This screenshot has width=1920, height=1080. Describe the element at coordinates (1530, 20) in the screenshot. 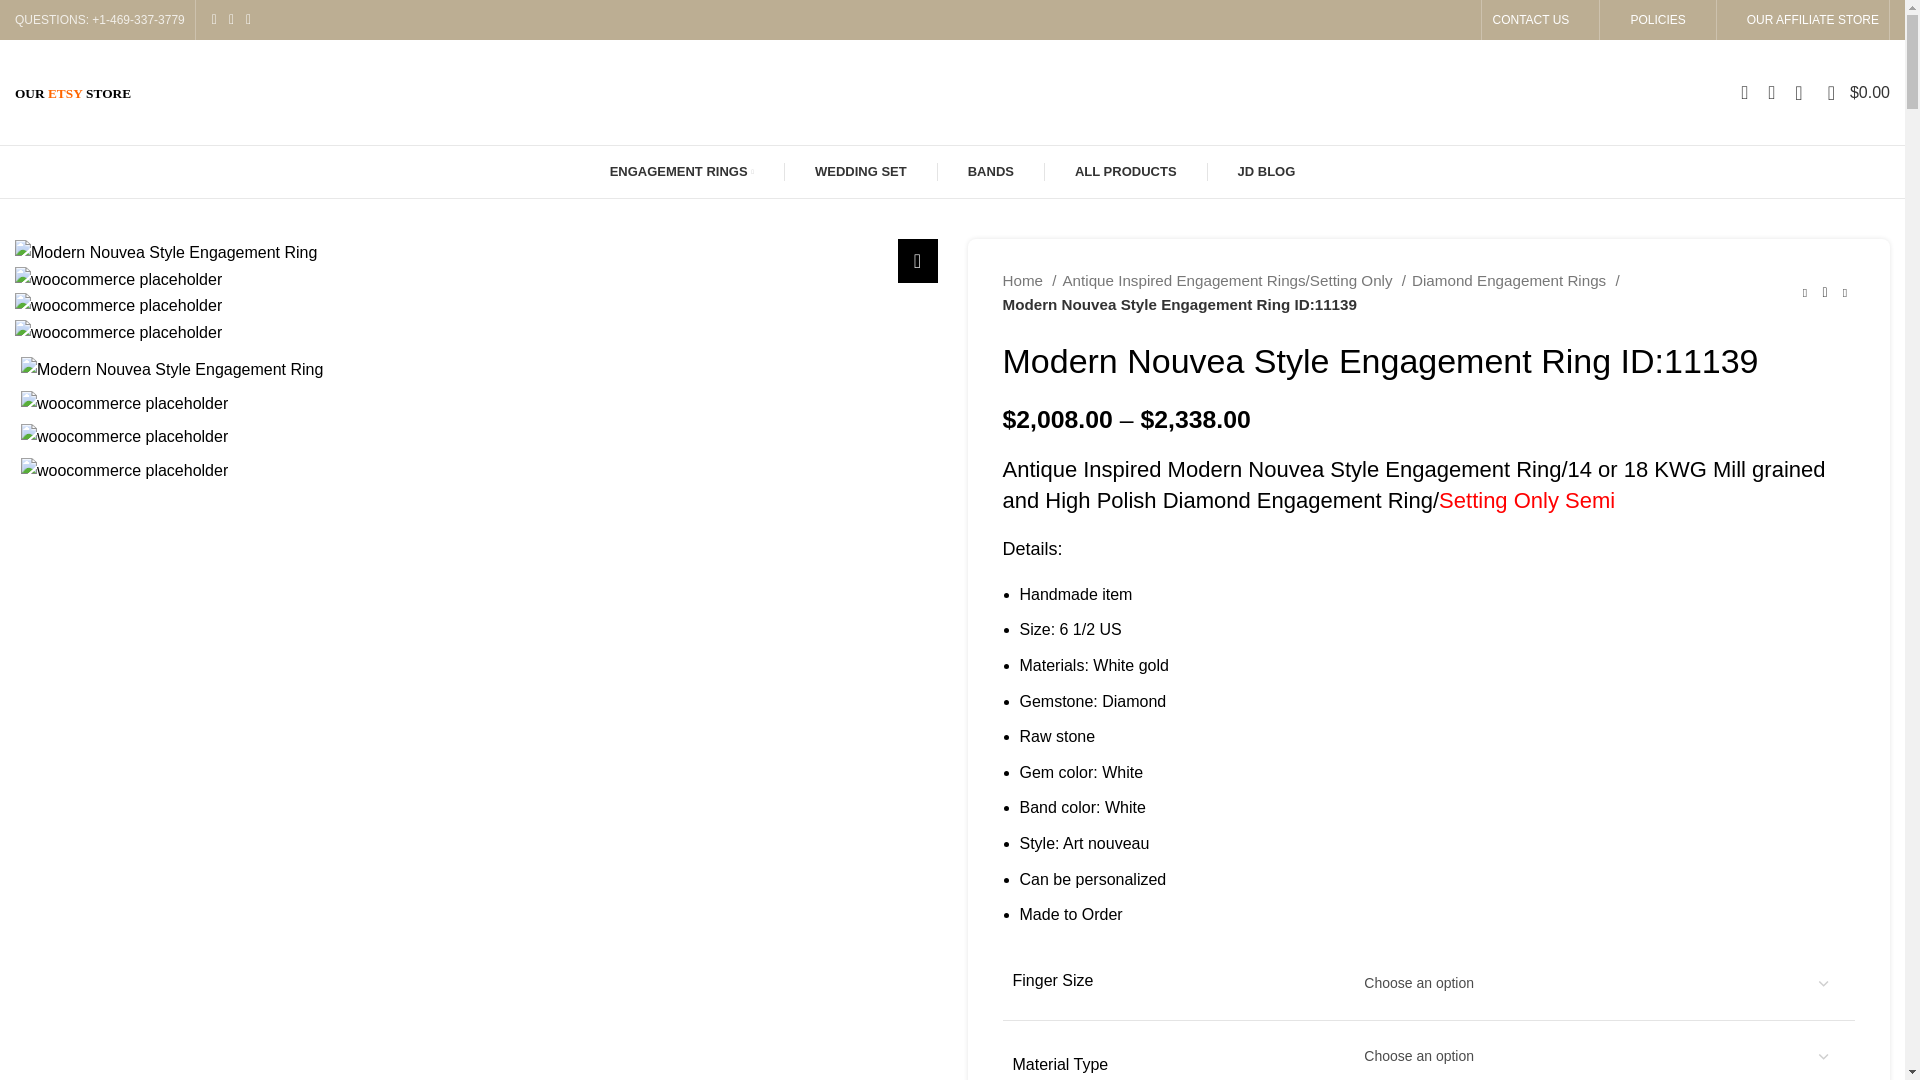

I see `CONTACT US` at that location.